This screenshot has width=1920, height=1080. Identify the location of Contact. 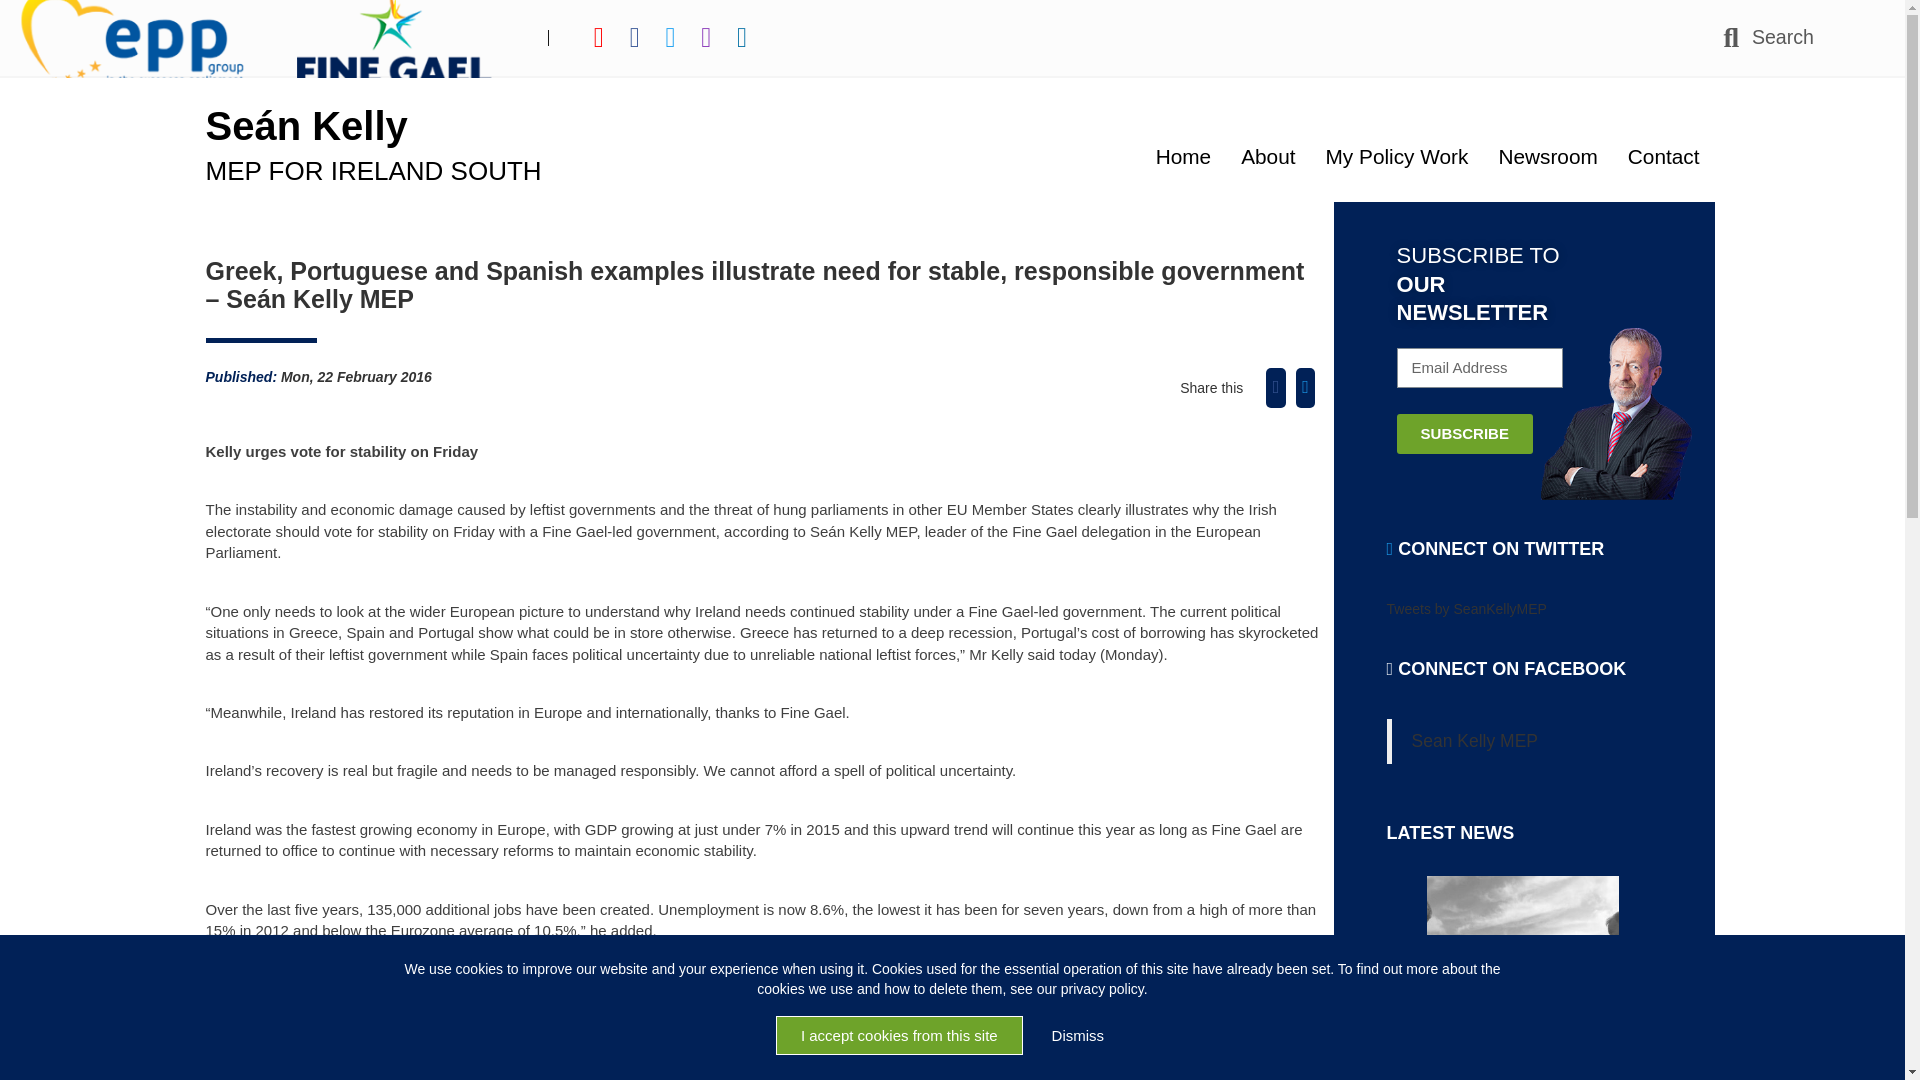
(1663, 154).